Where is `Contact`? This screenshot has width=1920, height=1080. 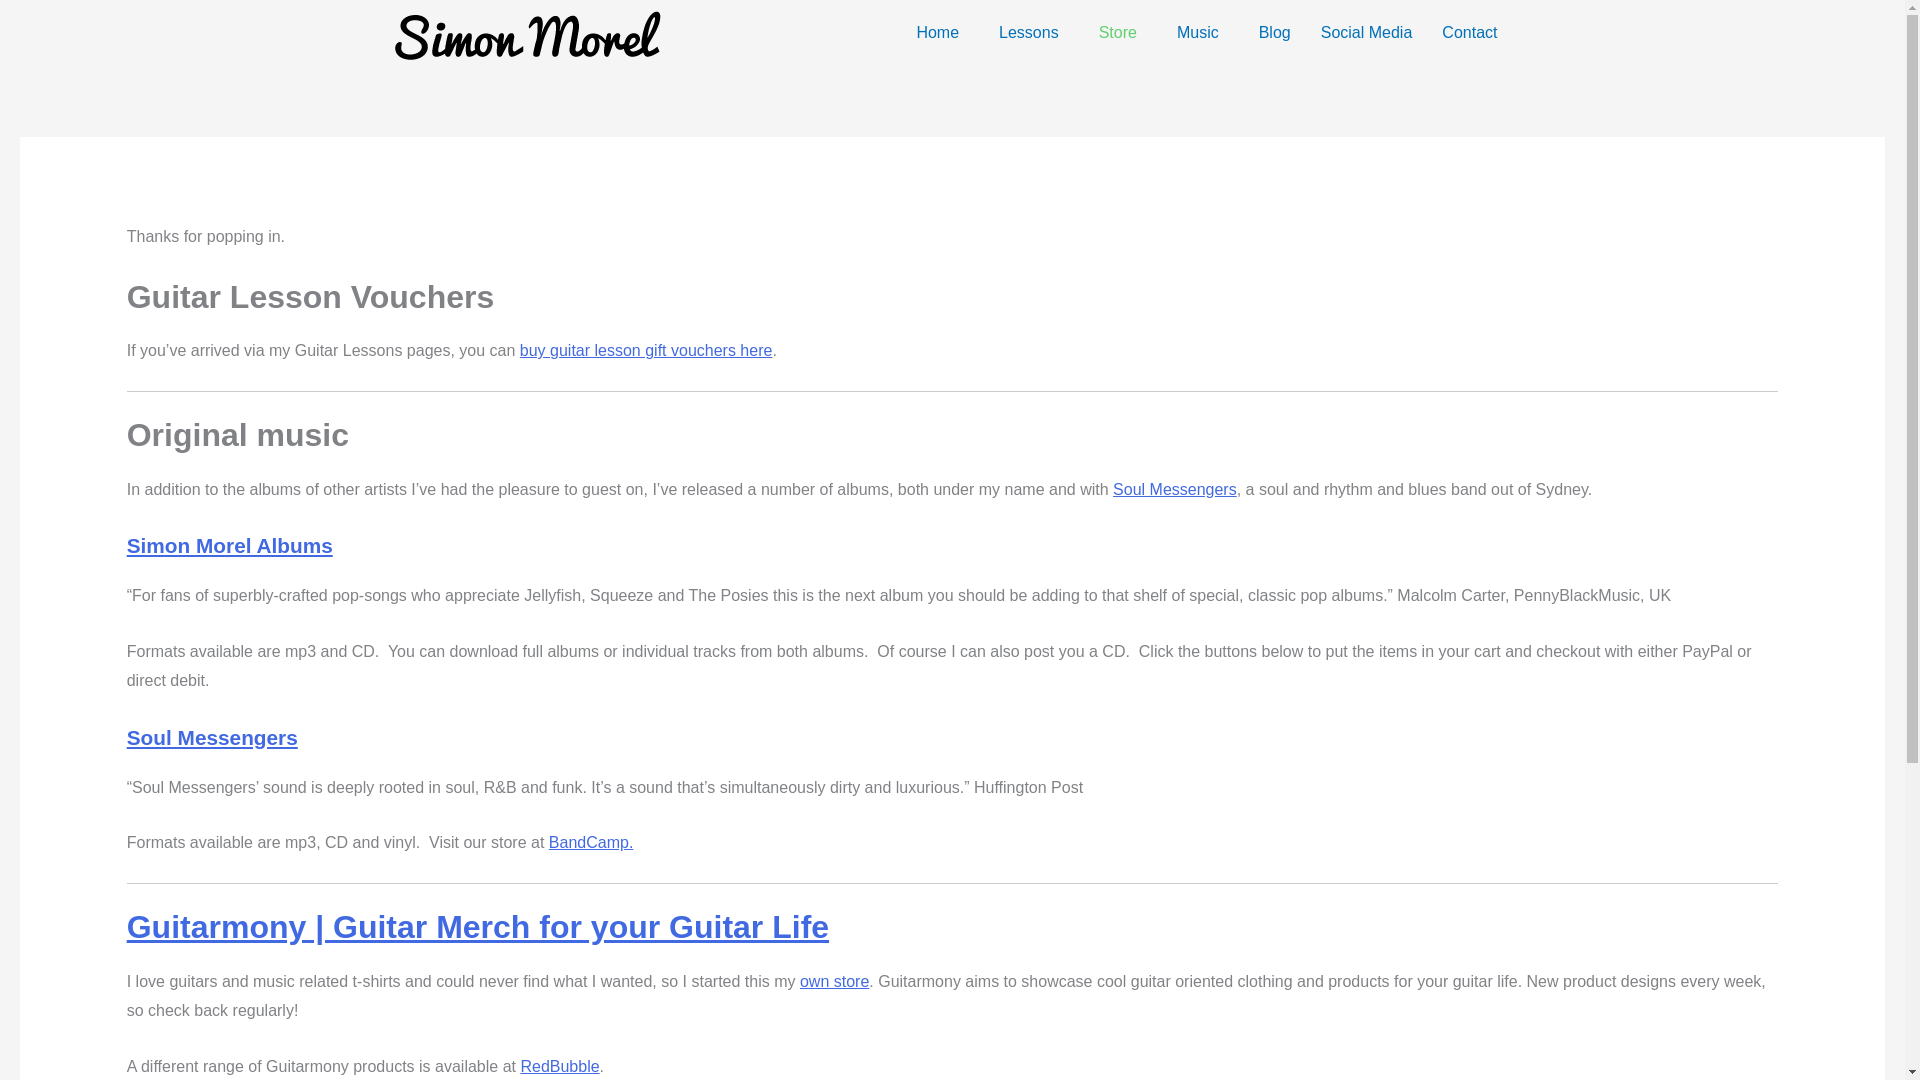 Contact is located at coordinates (1469, 32).